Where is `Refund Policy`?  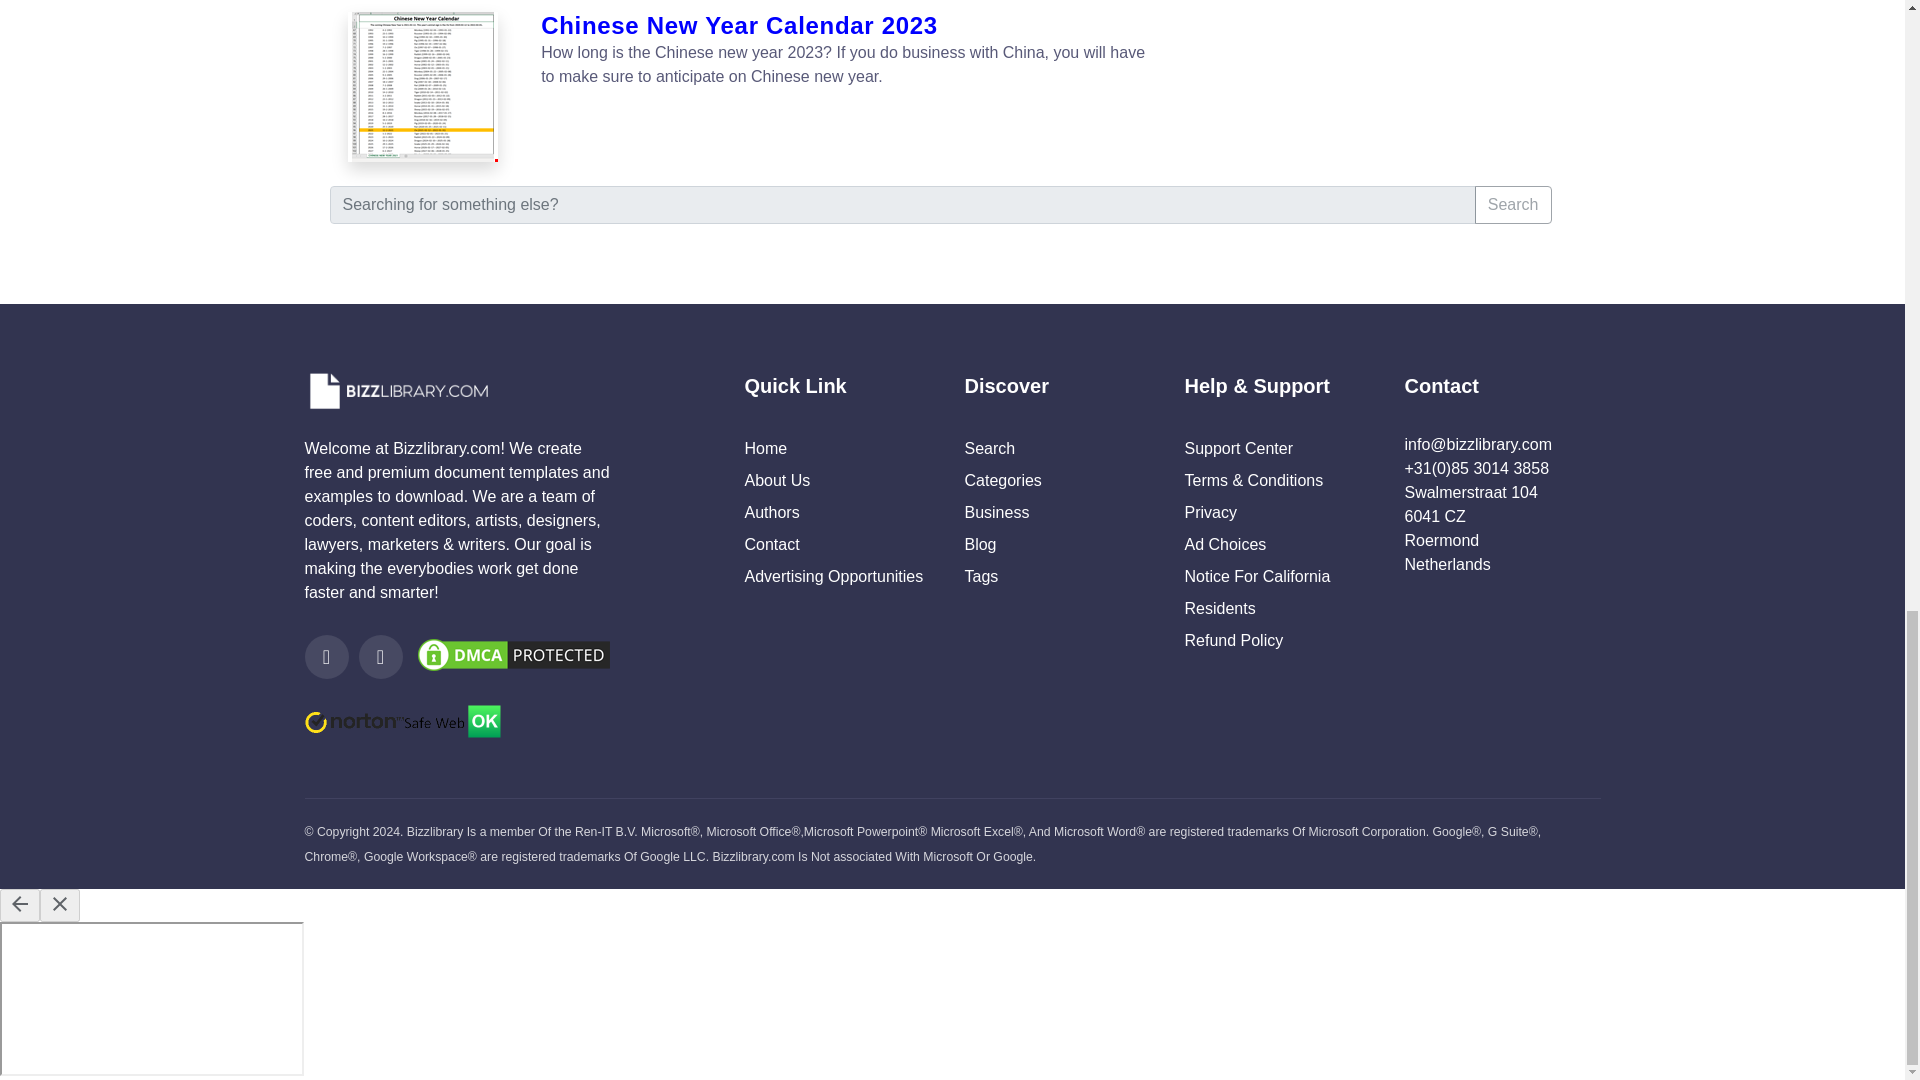
Refund Policy is located at coordinates (1233, 640).